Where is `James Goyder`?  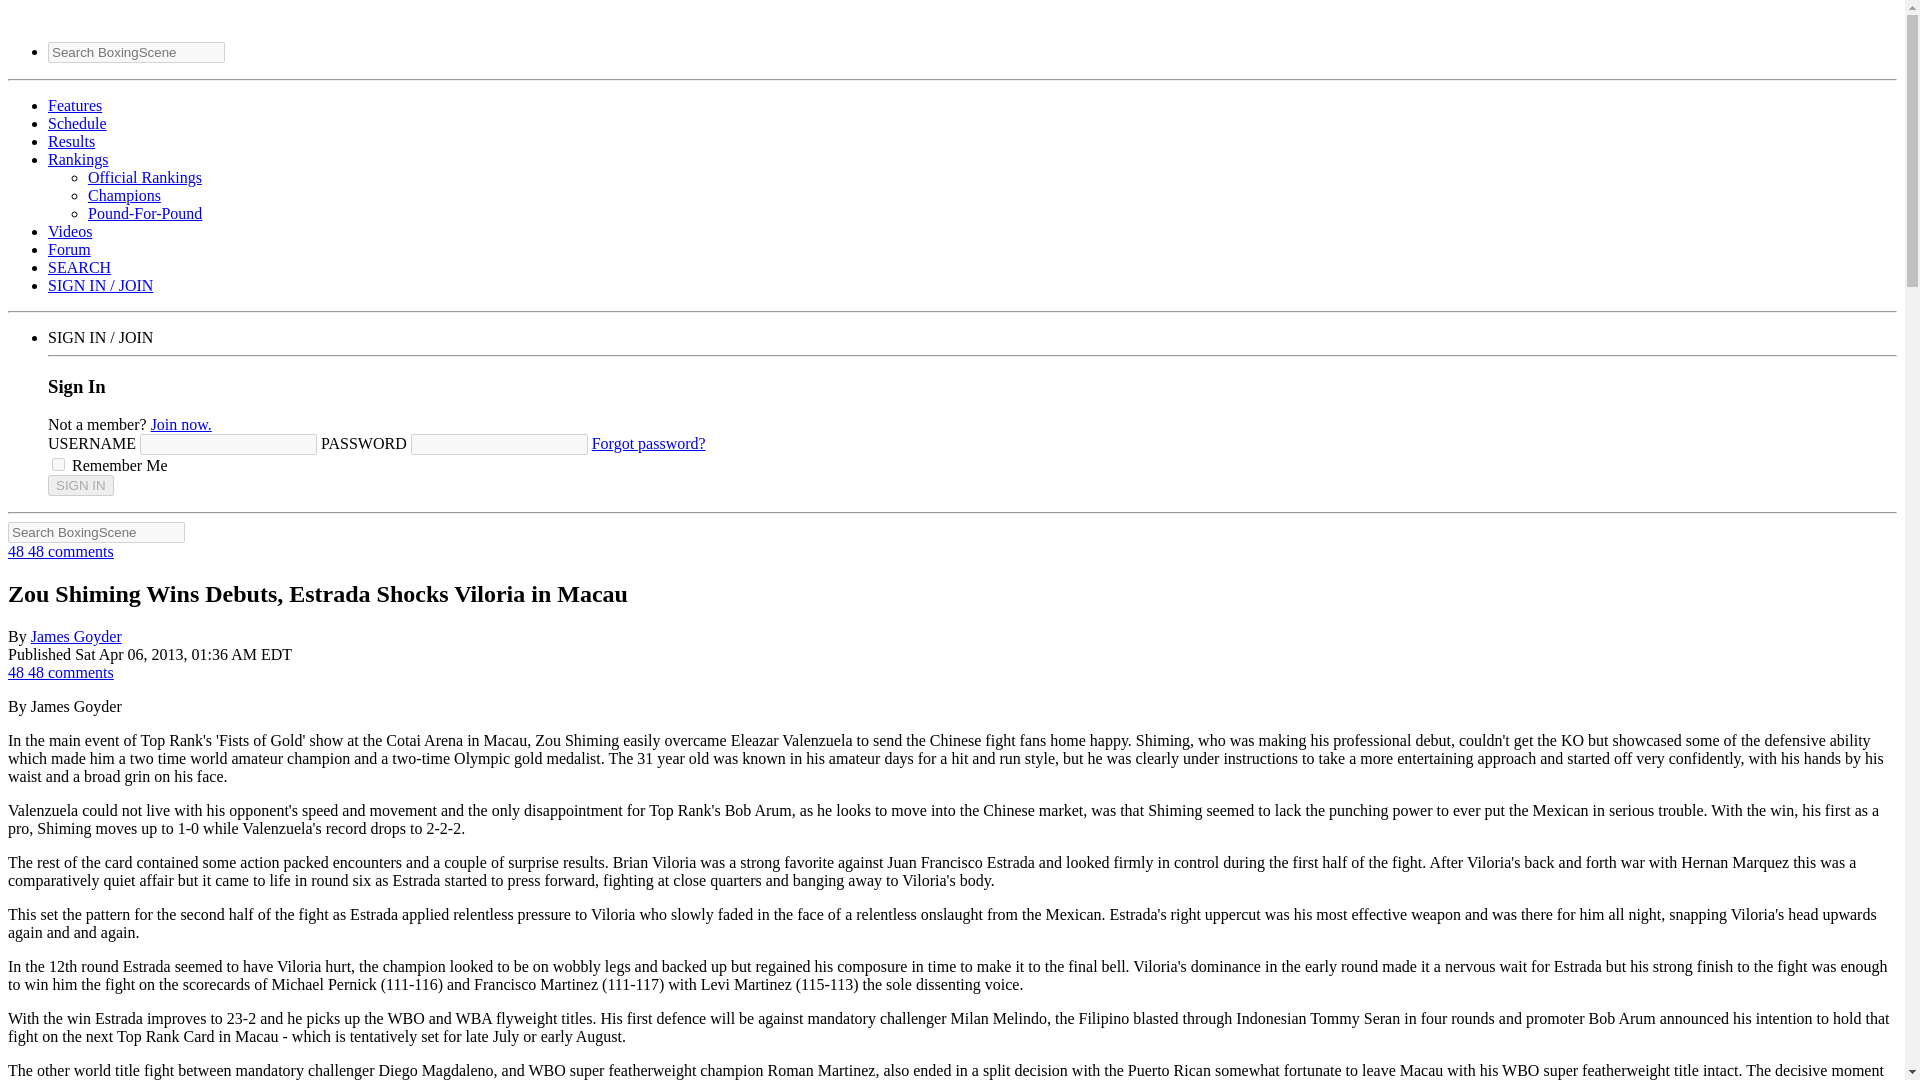
James Goyder is located at coordinates (76, 636).